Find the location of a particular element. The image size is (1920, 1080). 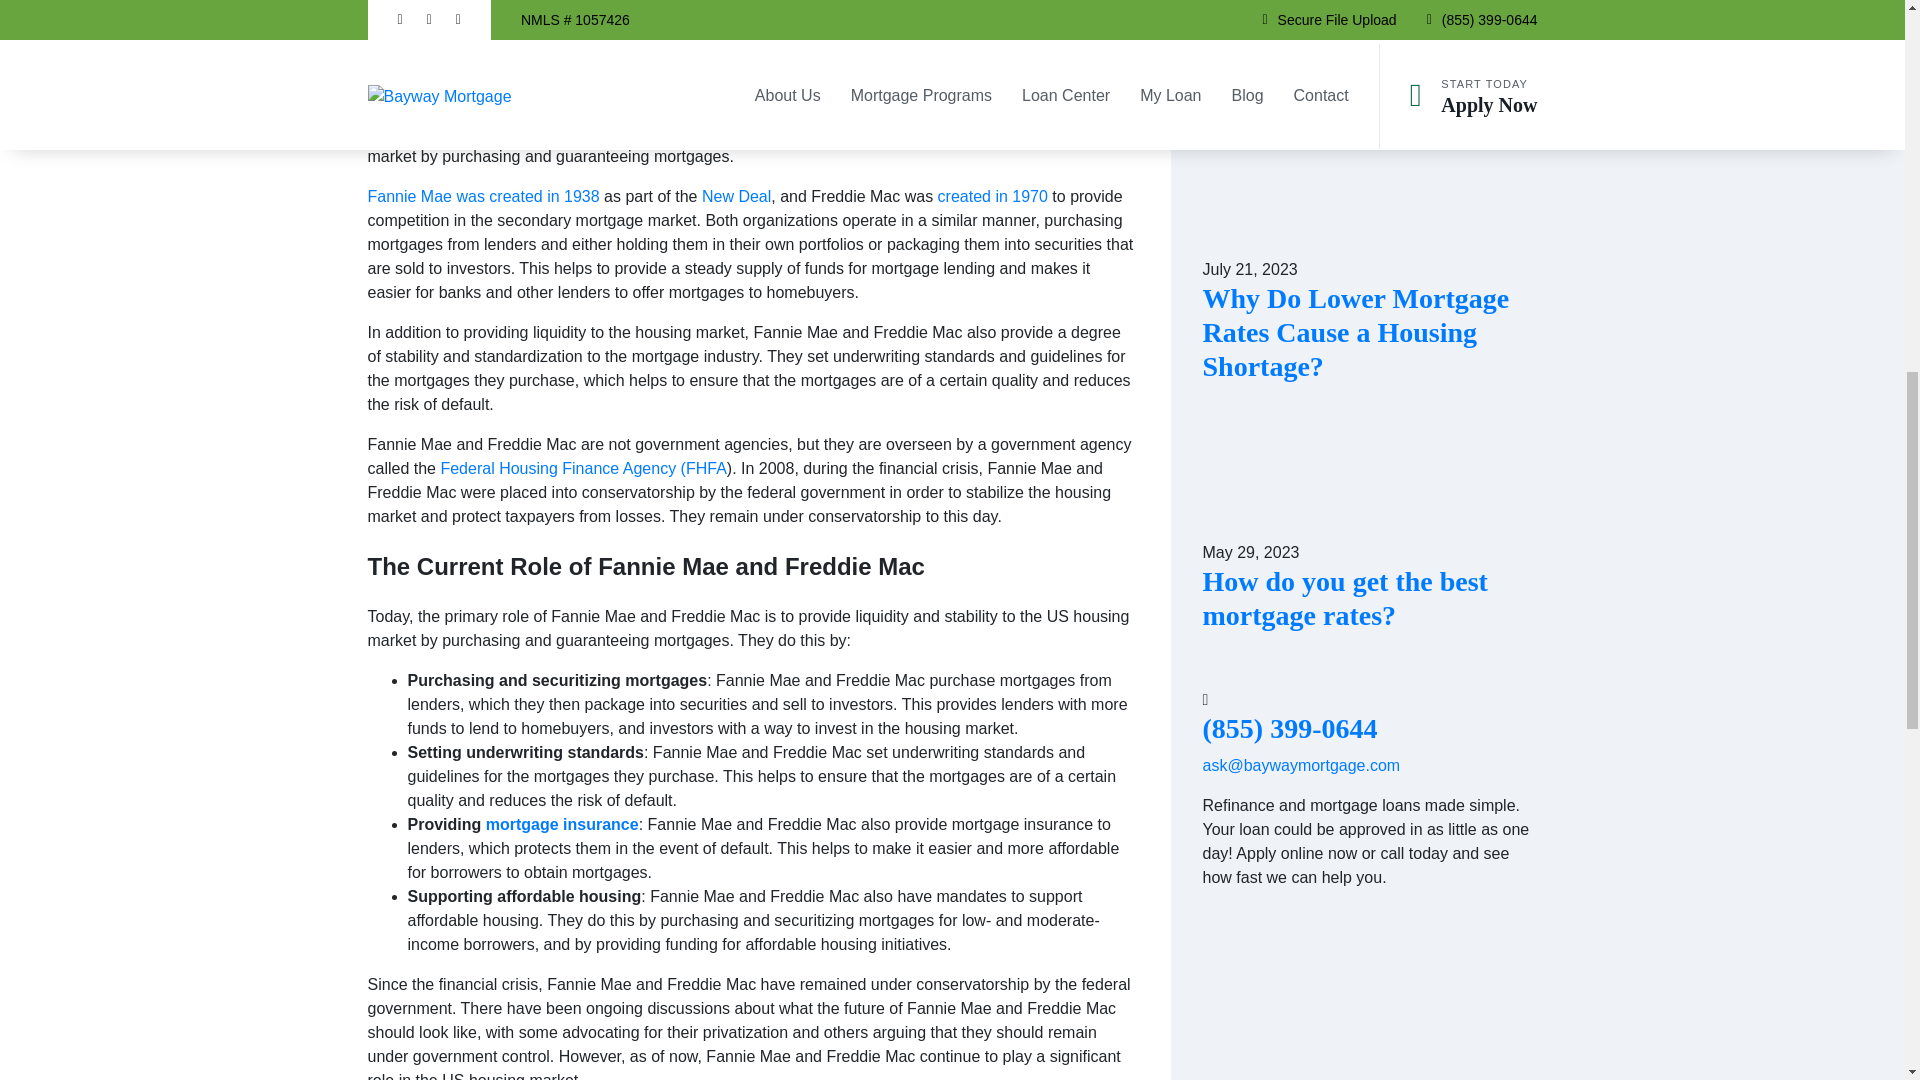

Fannie Mae was created in 1938 is located at coordinates (486, 196).